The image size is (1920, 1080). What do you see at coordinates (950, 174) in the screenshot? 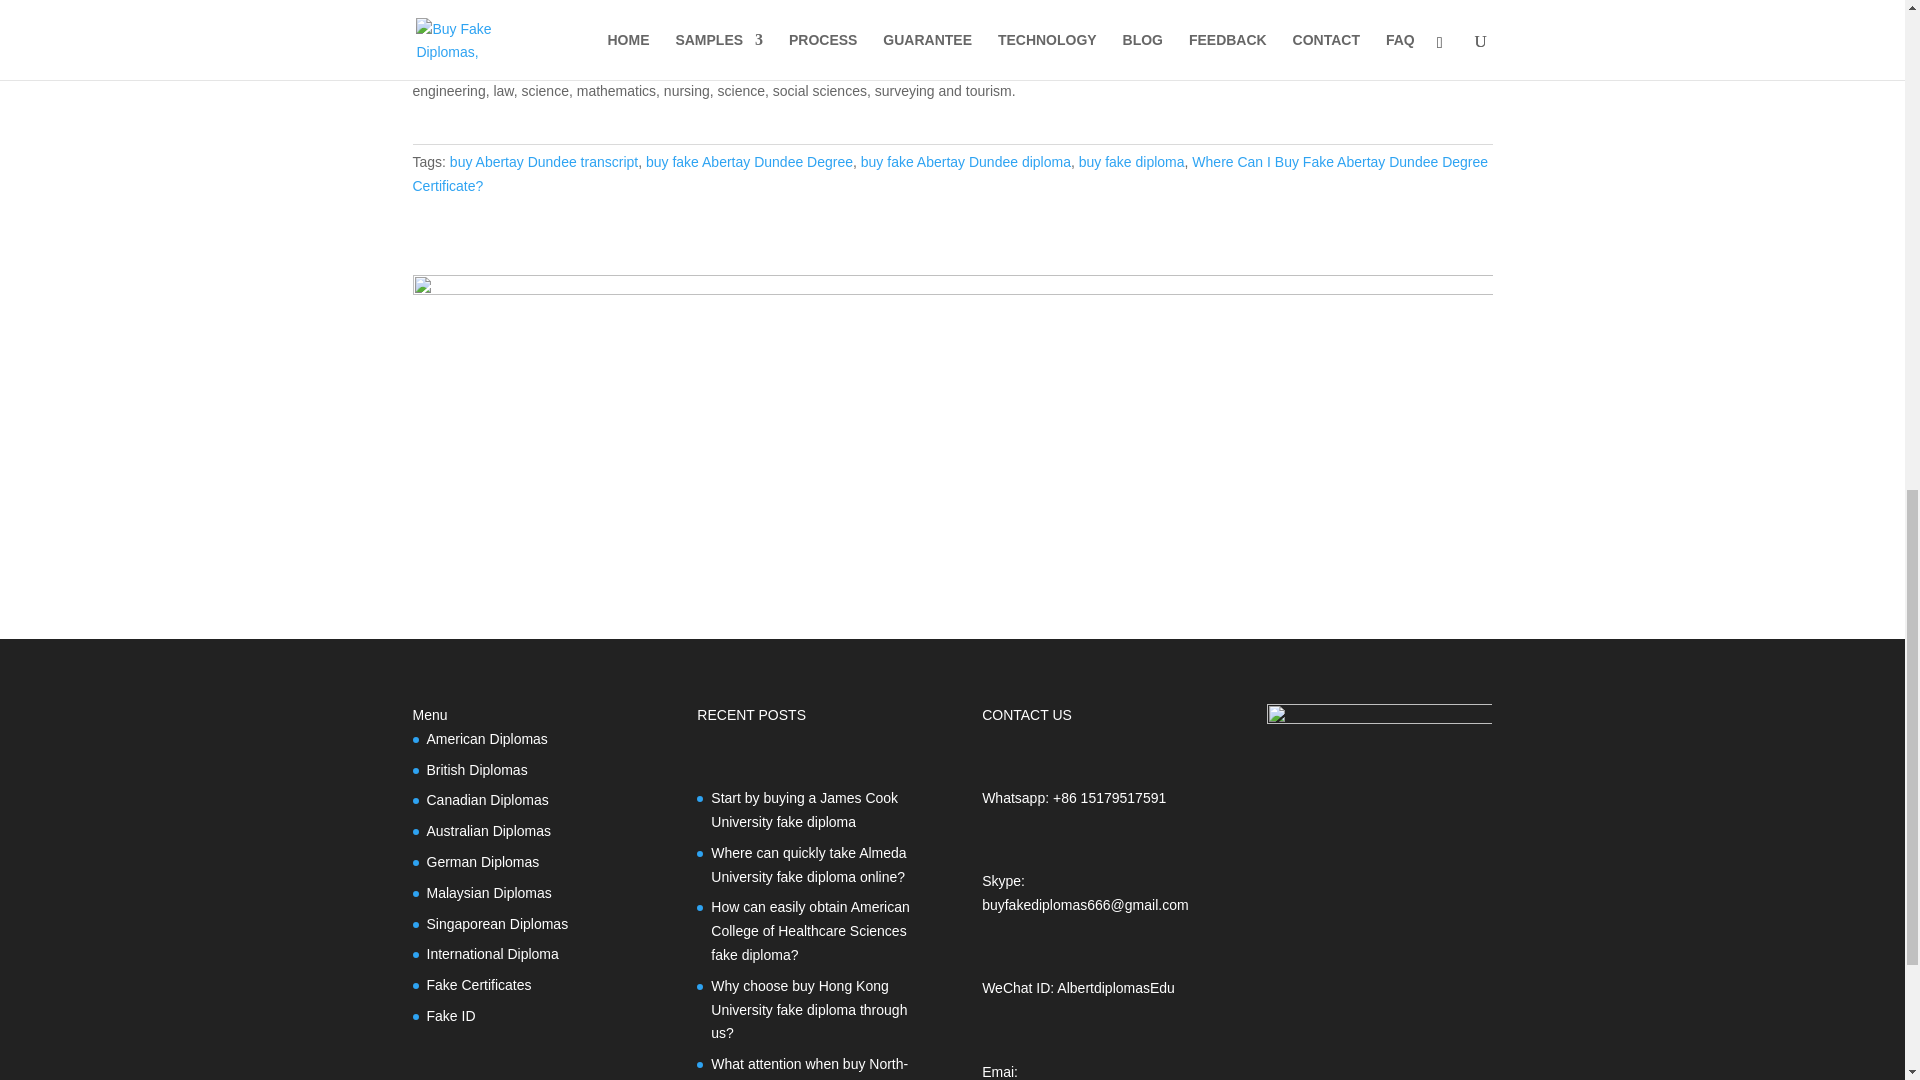
I see `Where Can I Buy Fake Abertay Dundee Degree Certificate?` at bounding box center [950, 174].